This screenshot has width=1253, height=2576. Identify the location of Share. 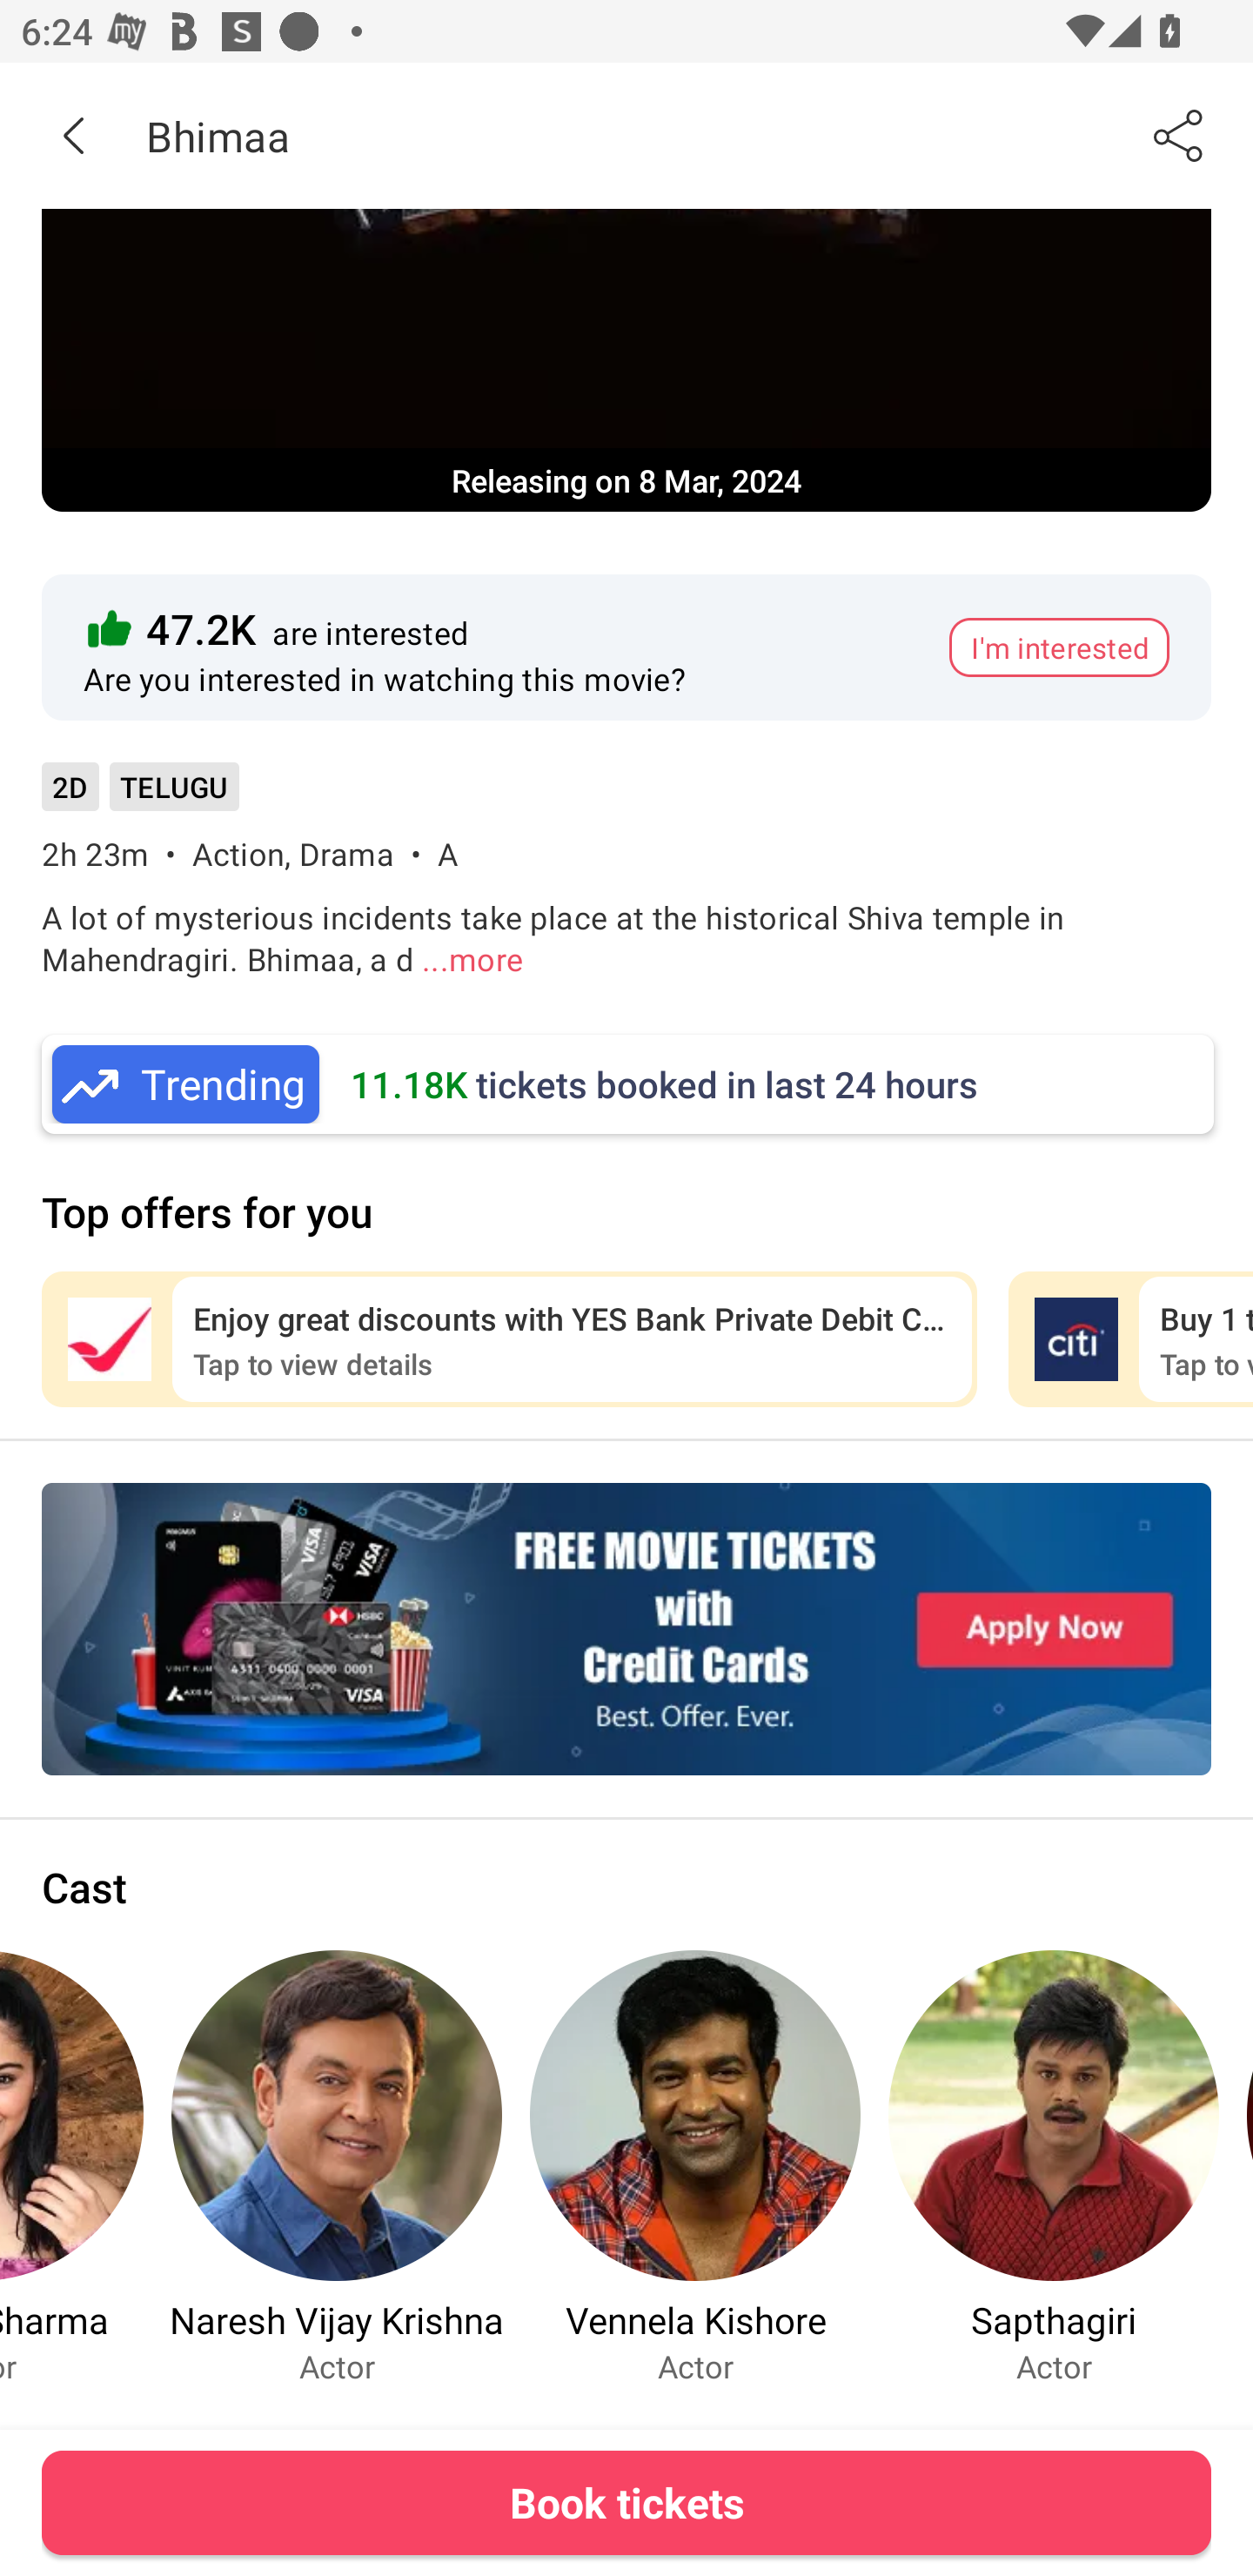
(1180, 135).